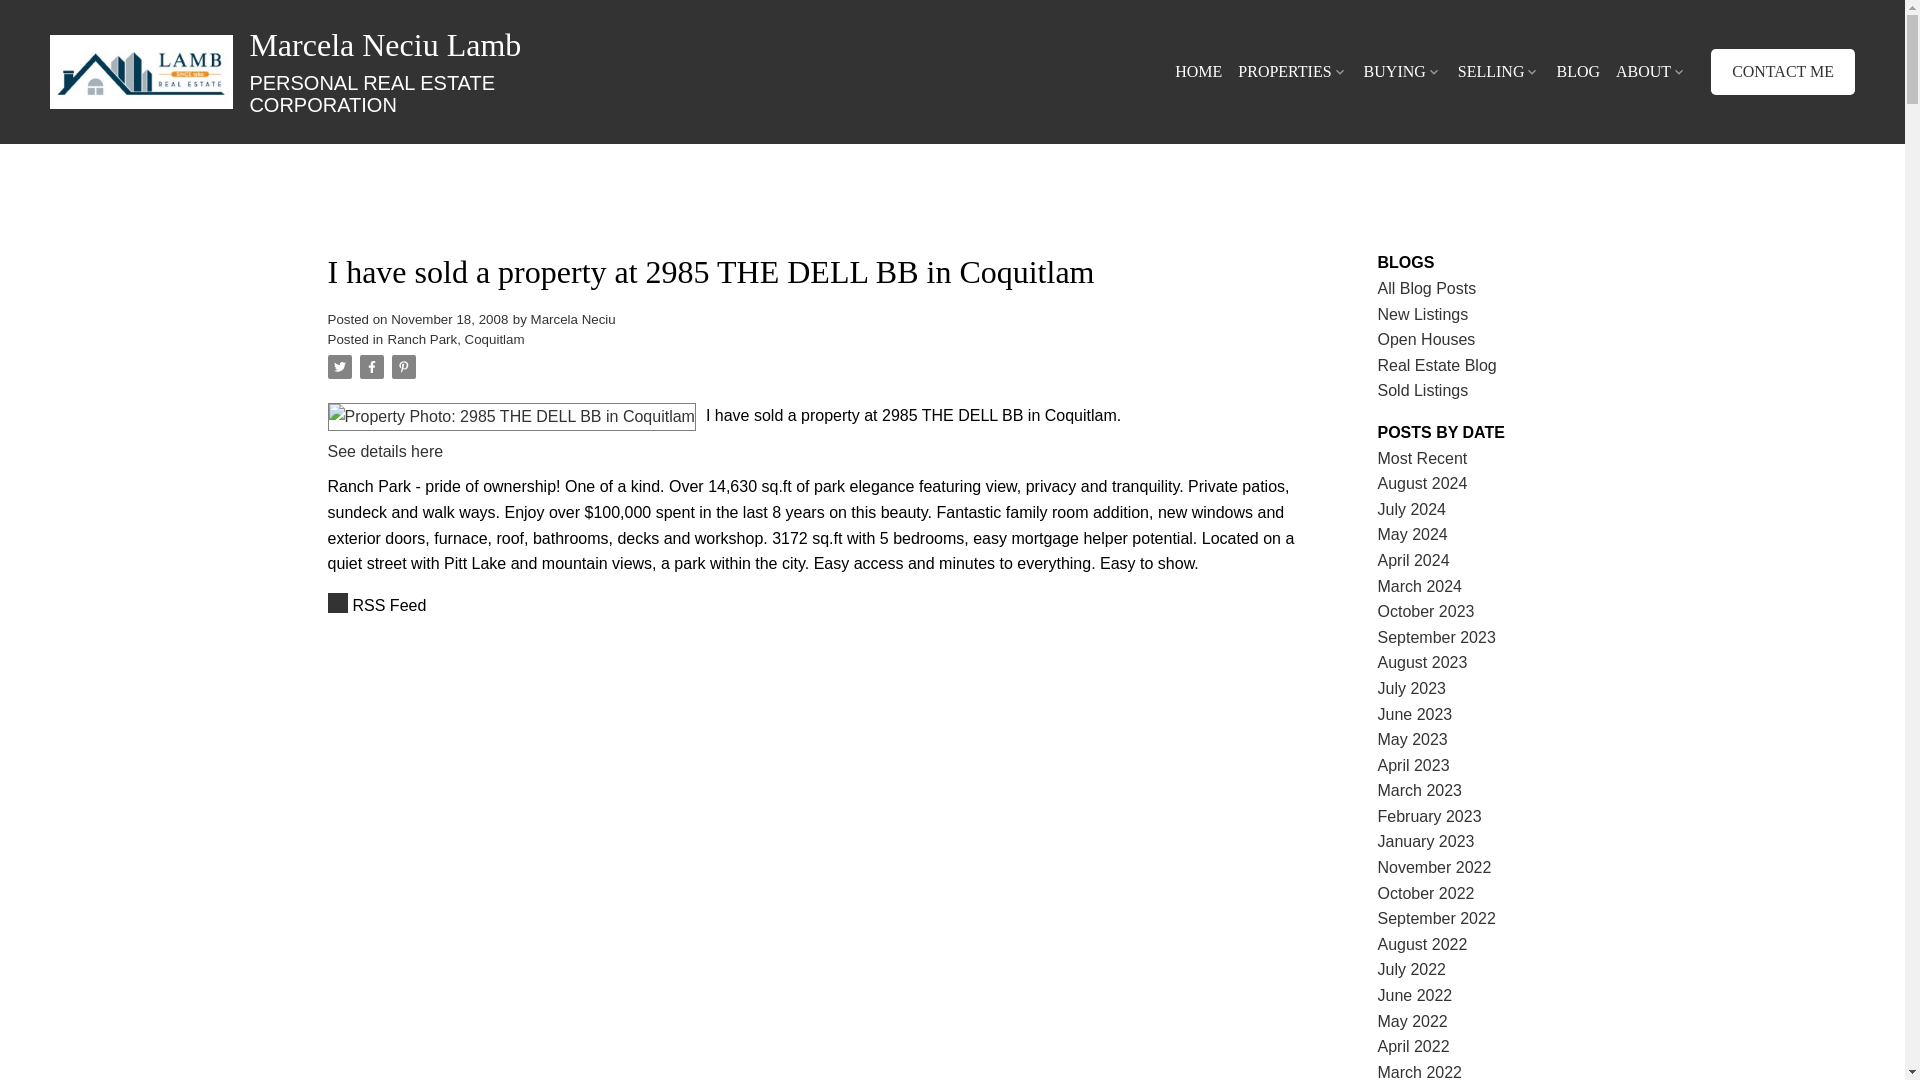 The height and width of the screenshot is (1080, 1920). Describe the element at coordinates (1423, 484) in the screenshot. I see `All Blog Posts` at that location.